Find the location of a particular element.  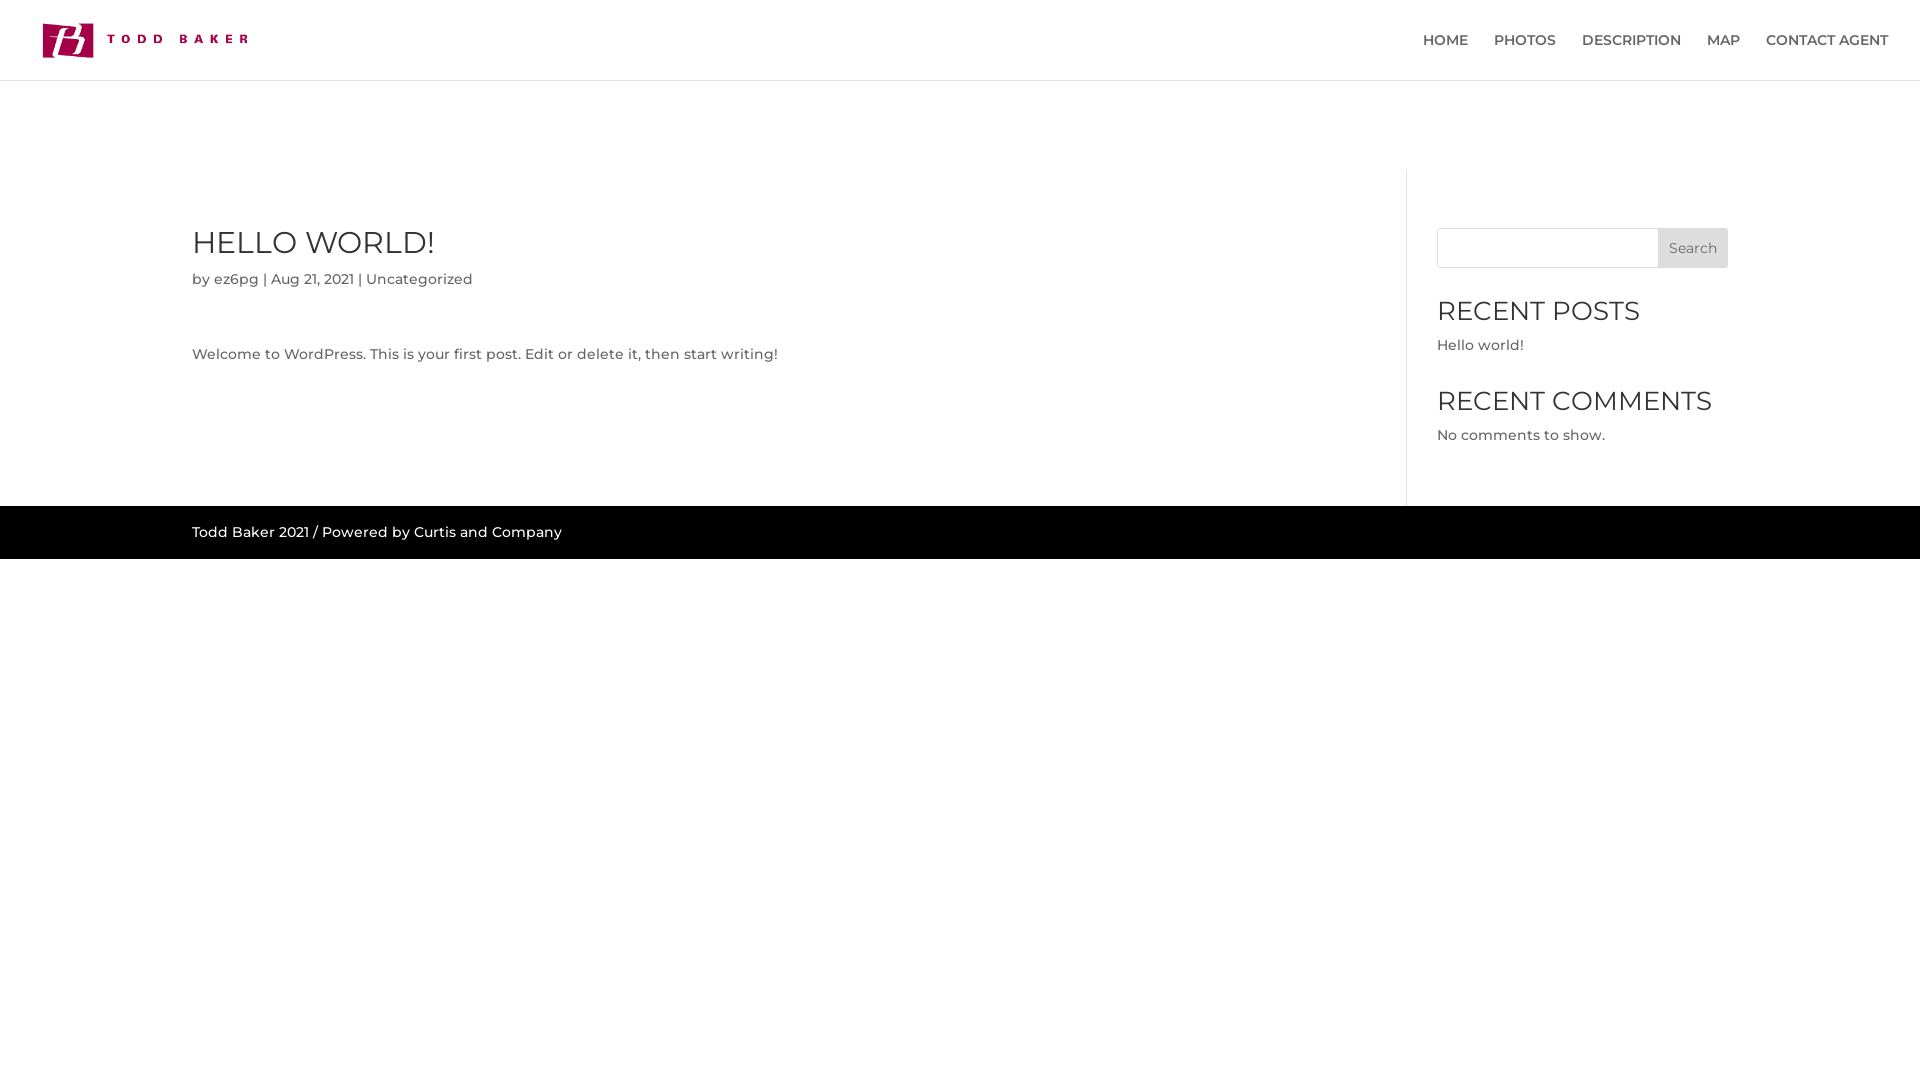

Uncategorized is located at coordinates (420, 279).